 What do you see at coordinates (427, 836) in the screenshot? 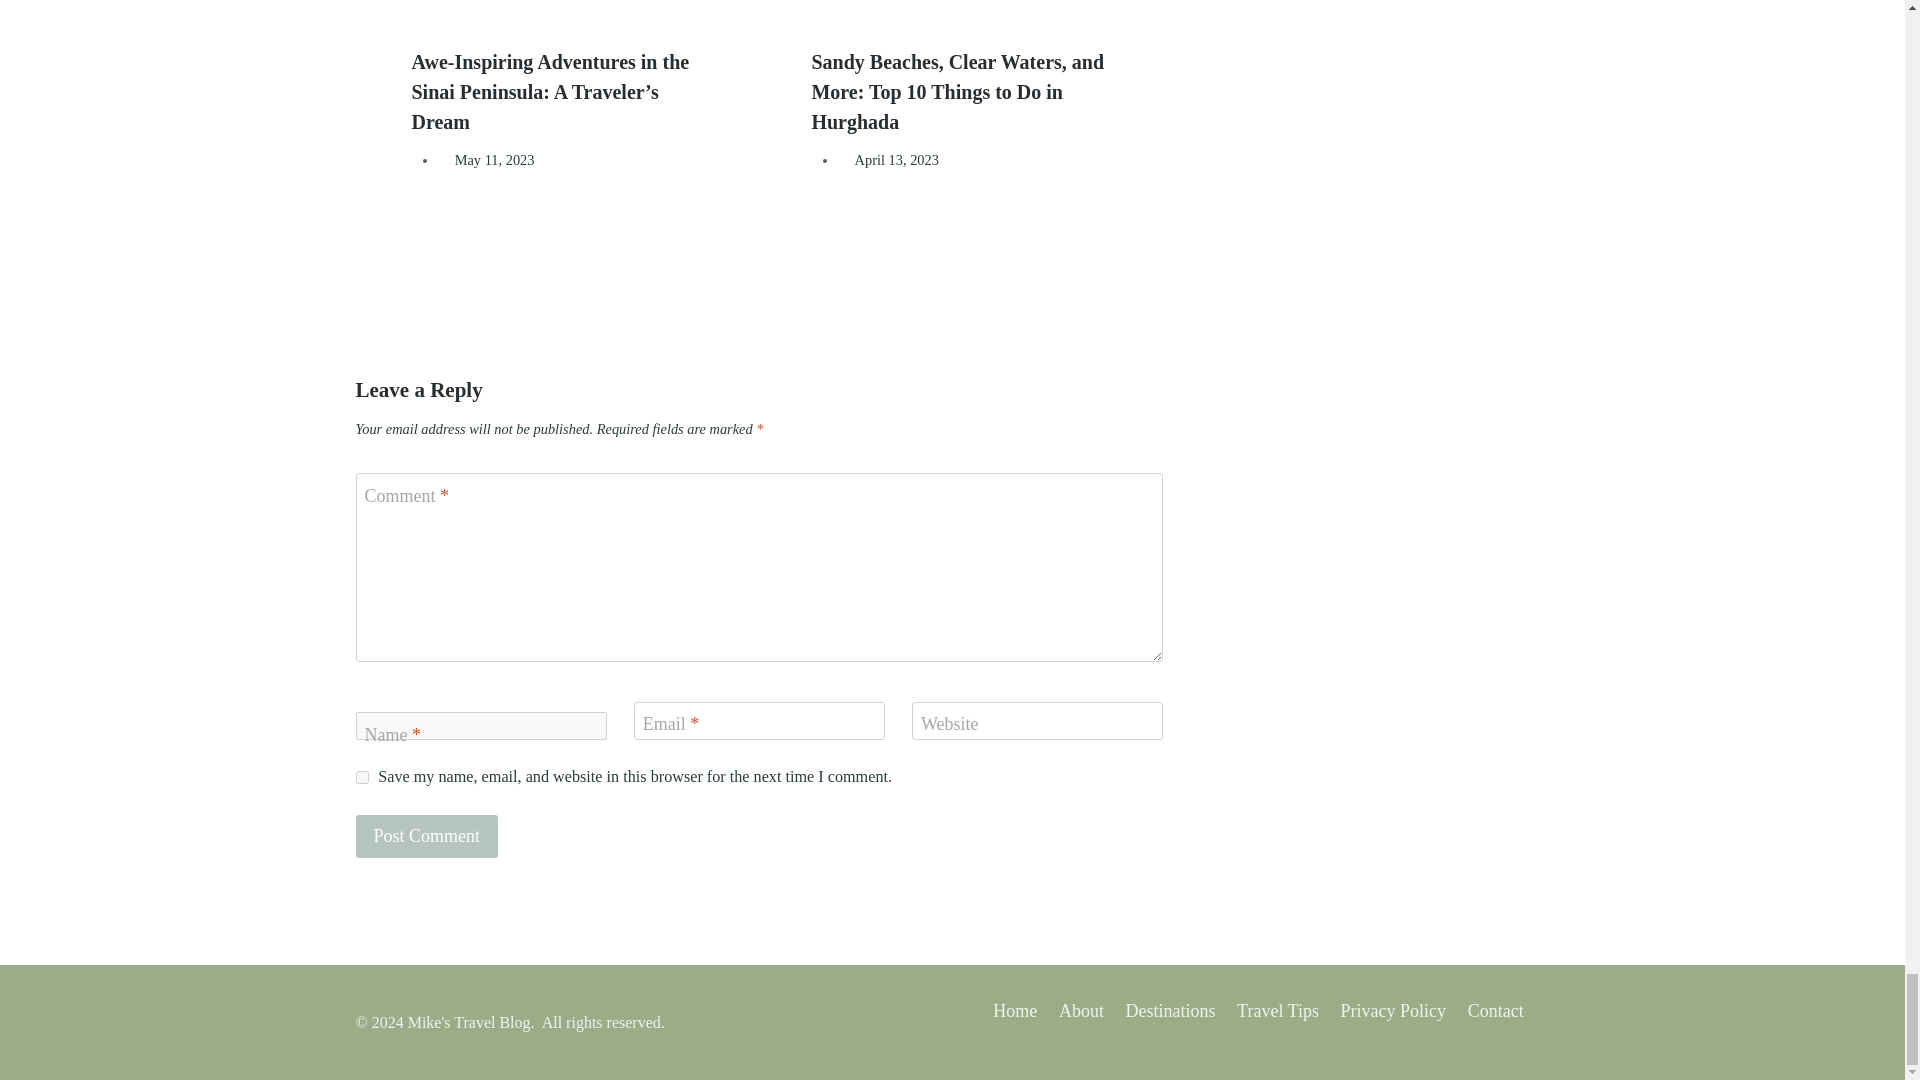
I see `Post Comment` at bounding box center [427, 836].